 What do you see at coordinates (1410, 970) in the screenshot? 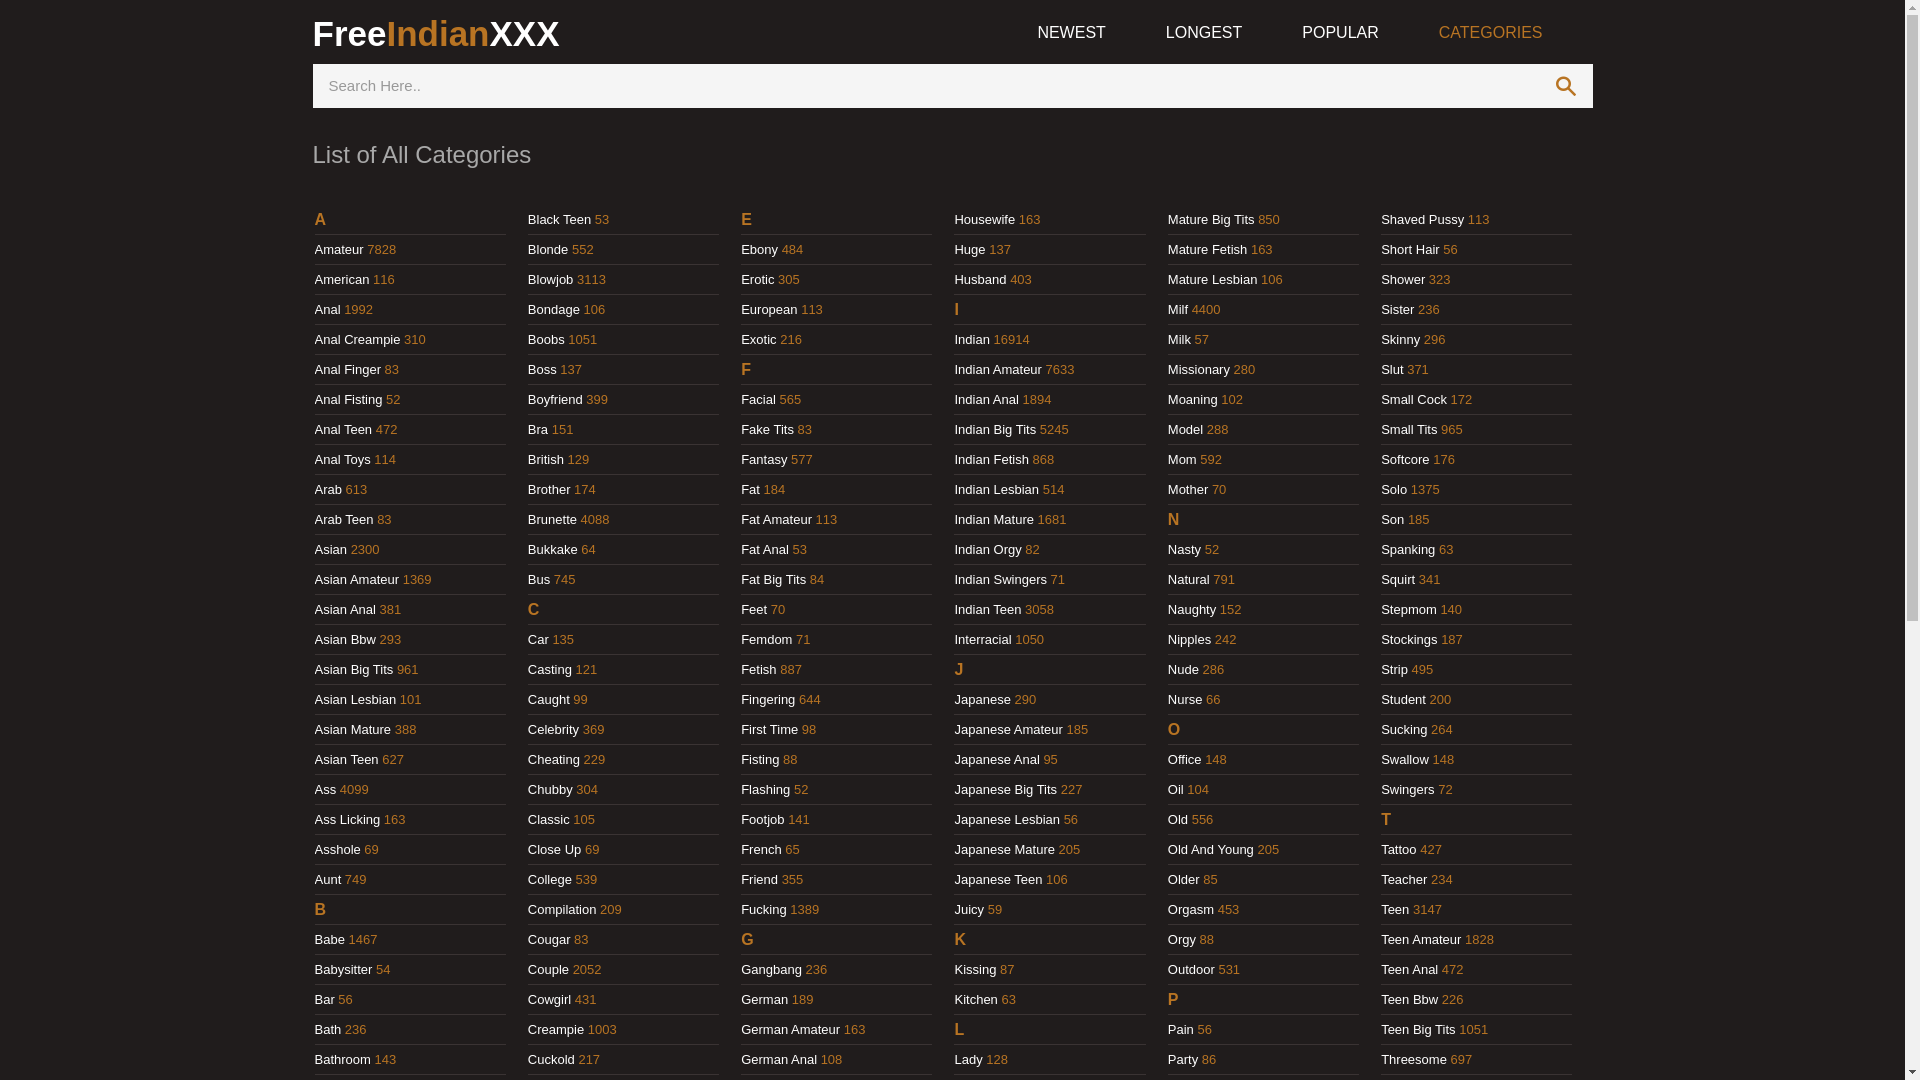
I see `Teen Anal` at bounding box center [1410, 970].